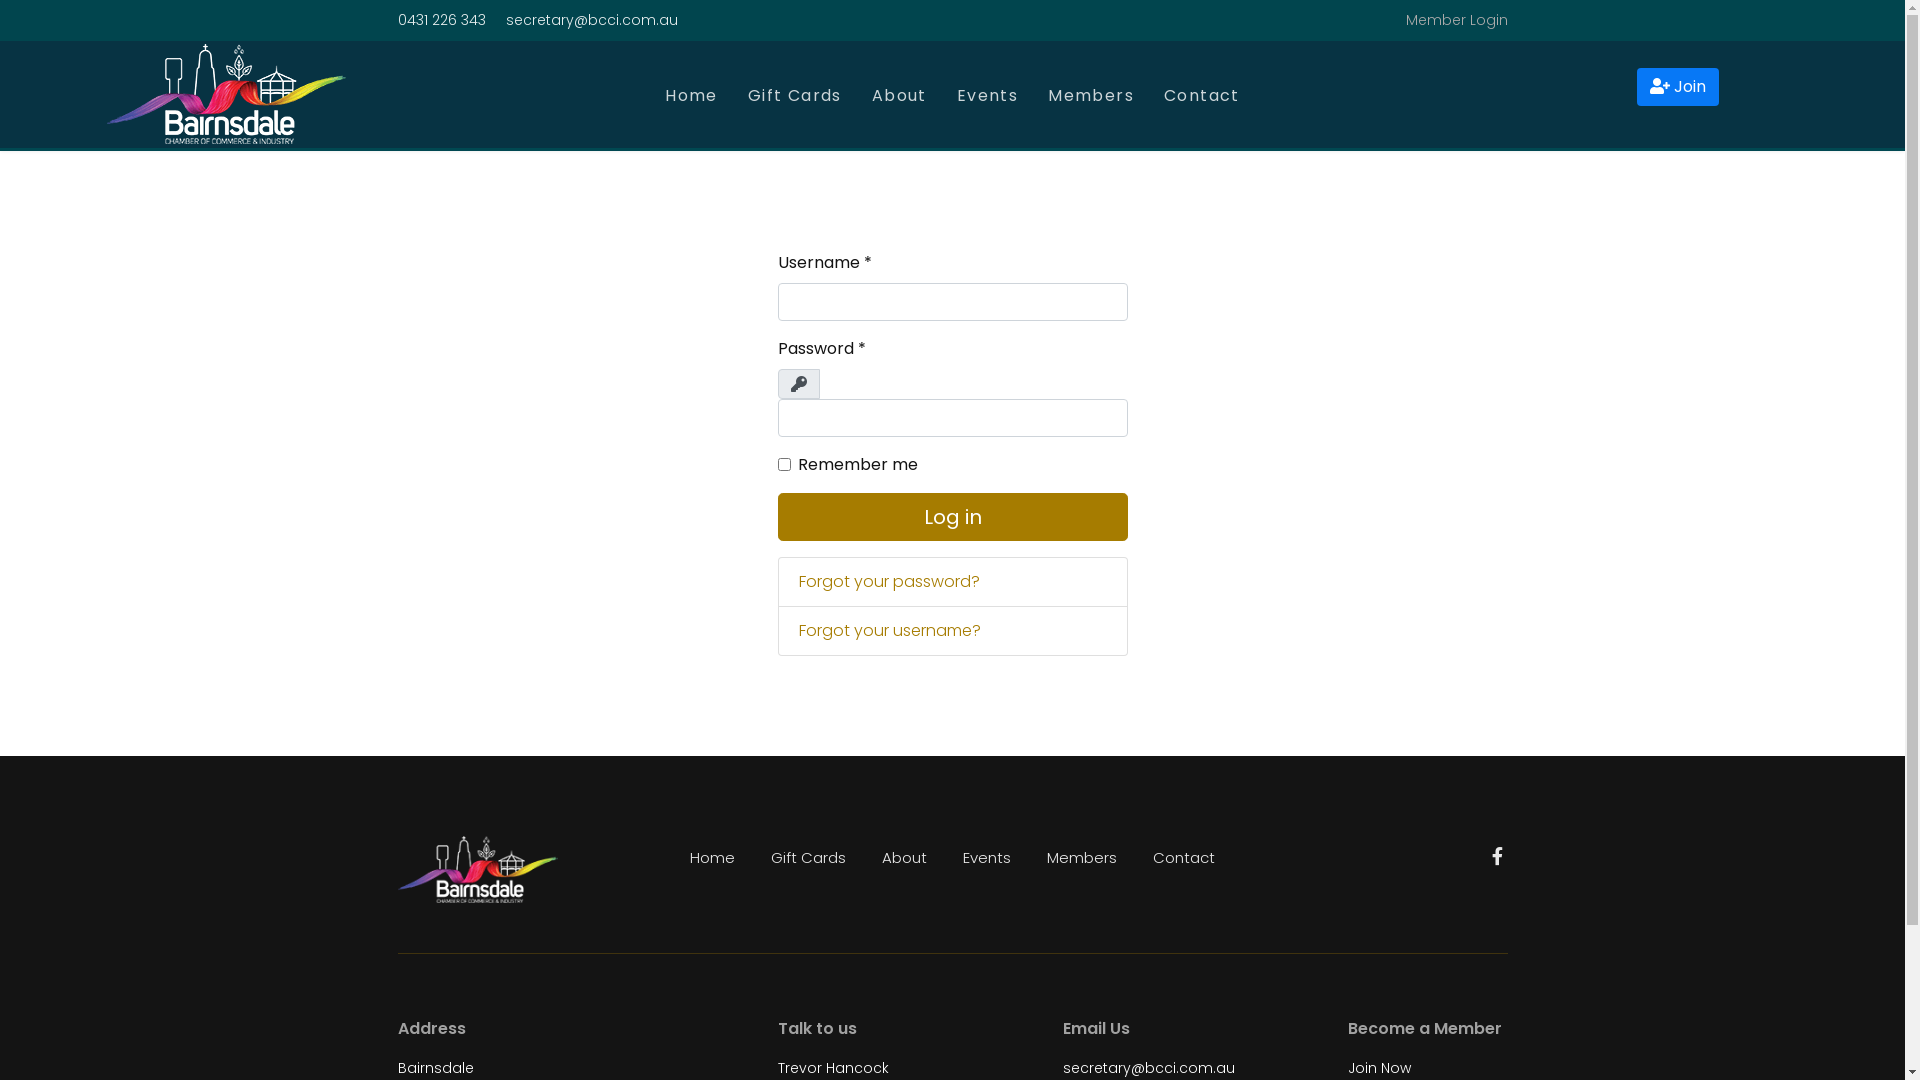  I want to click on Home, so click(712, 858).